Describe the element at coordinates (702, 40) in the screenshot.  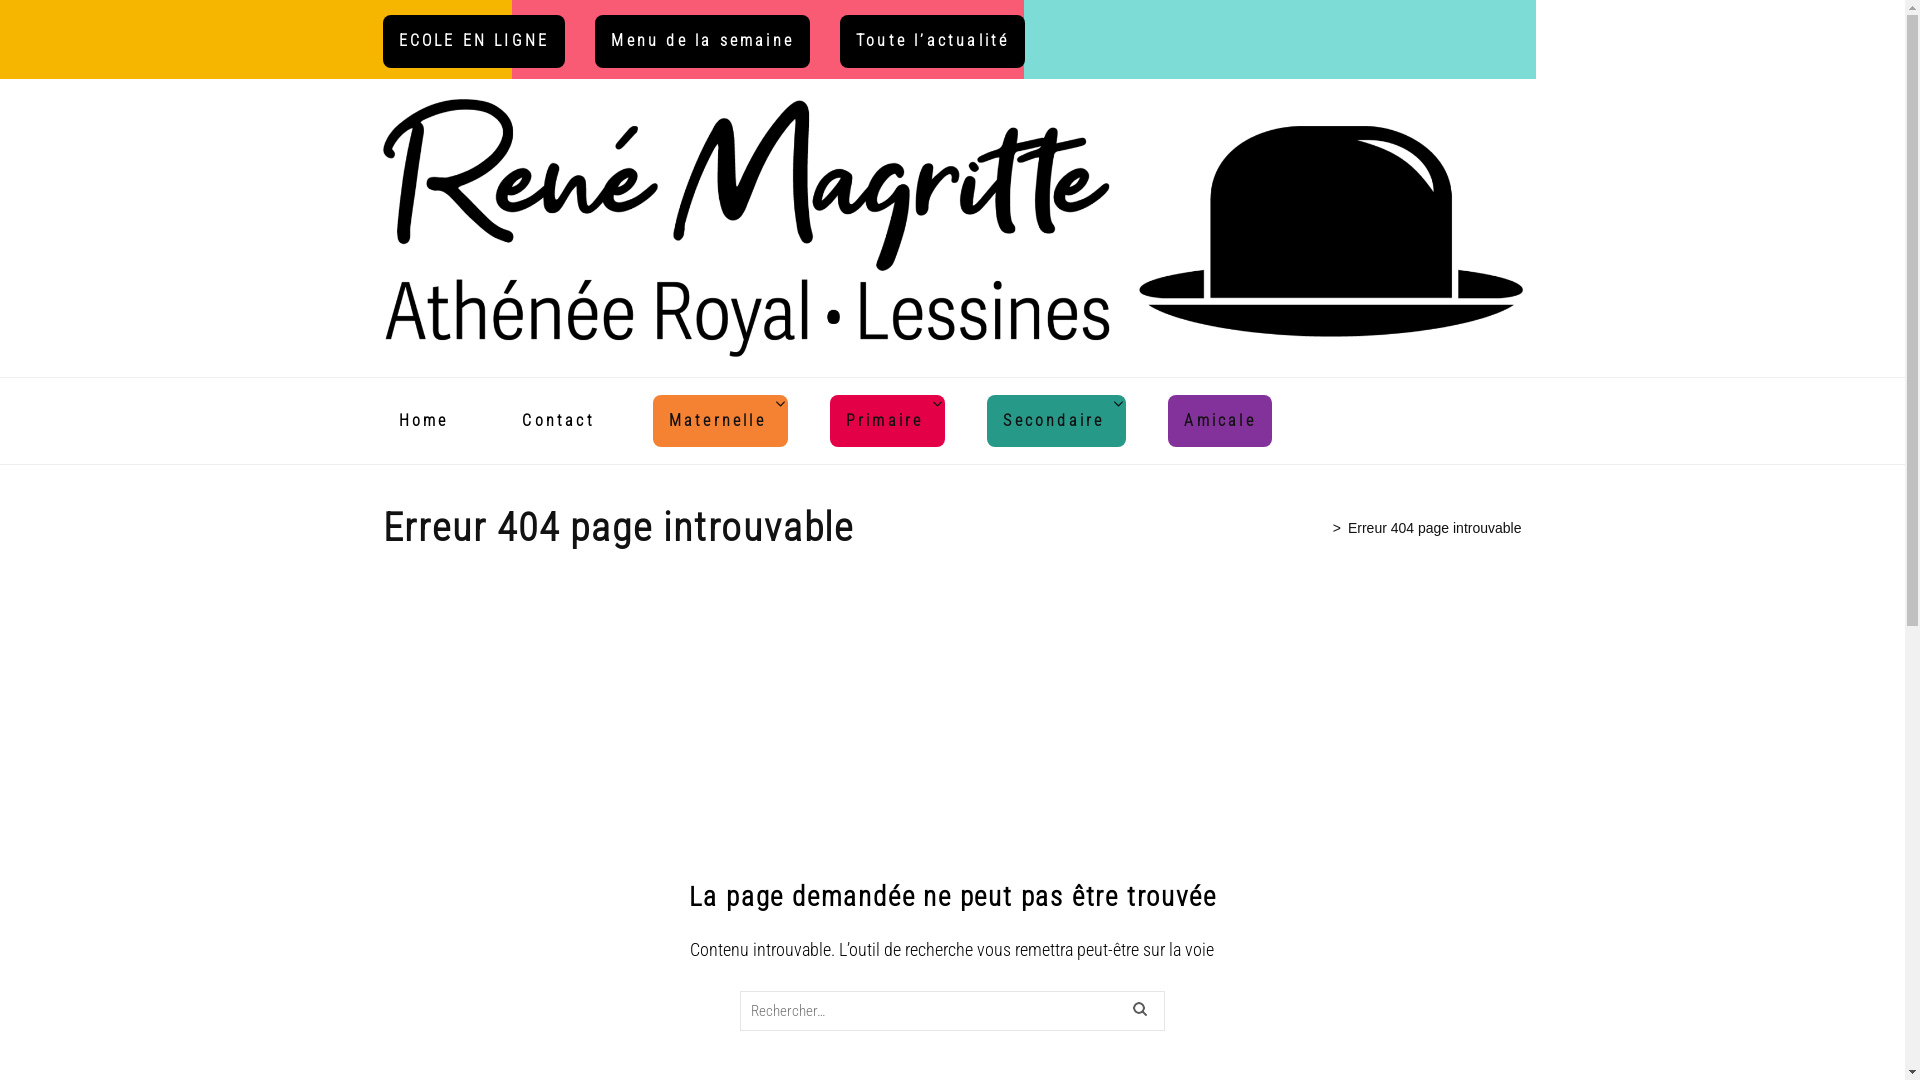
I see `Menu de la semaine` at that location.